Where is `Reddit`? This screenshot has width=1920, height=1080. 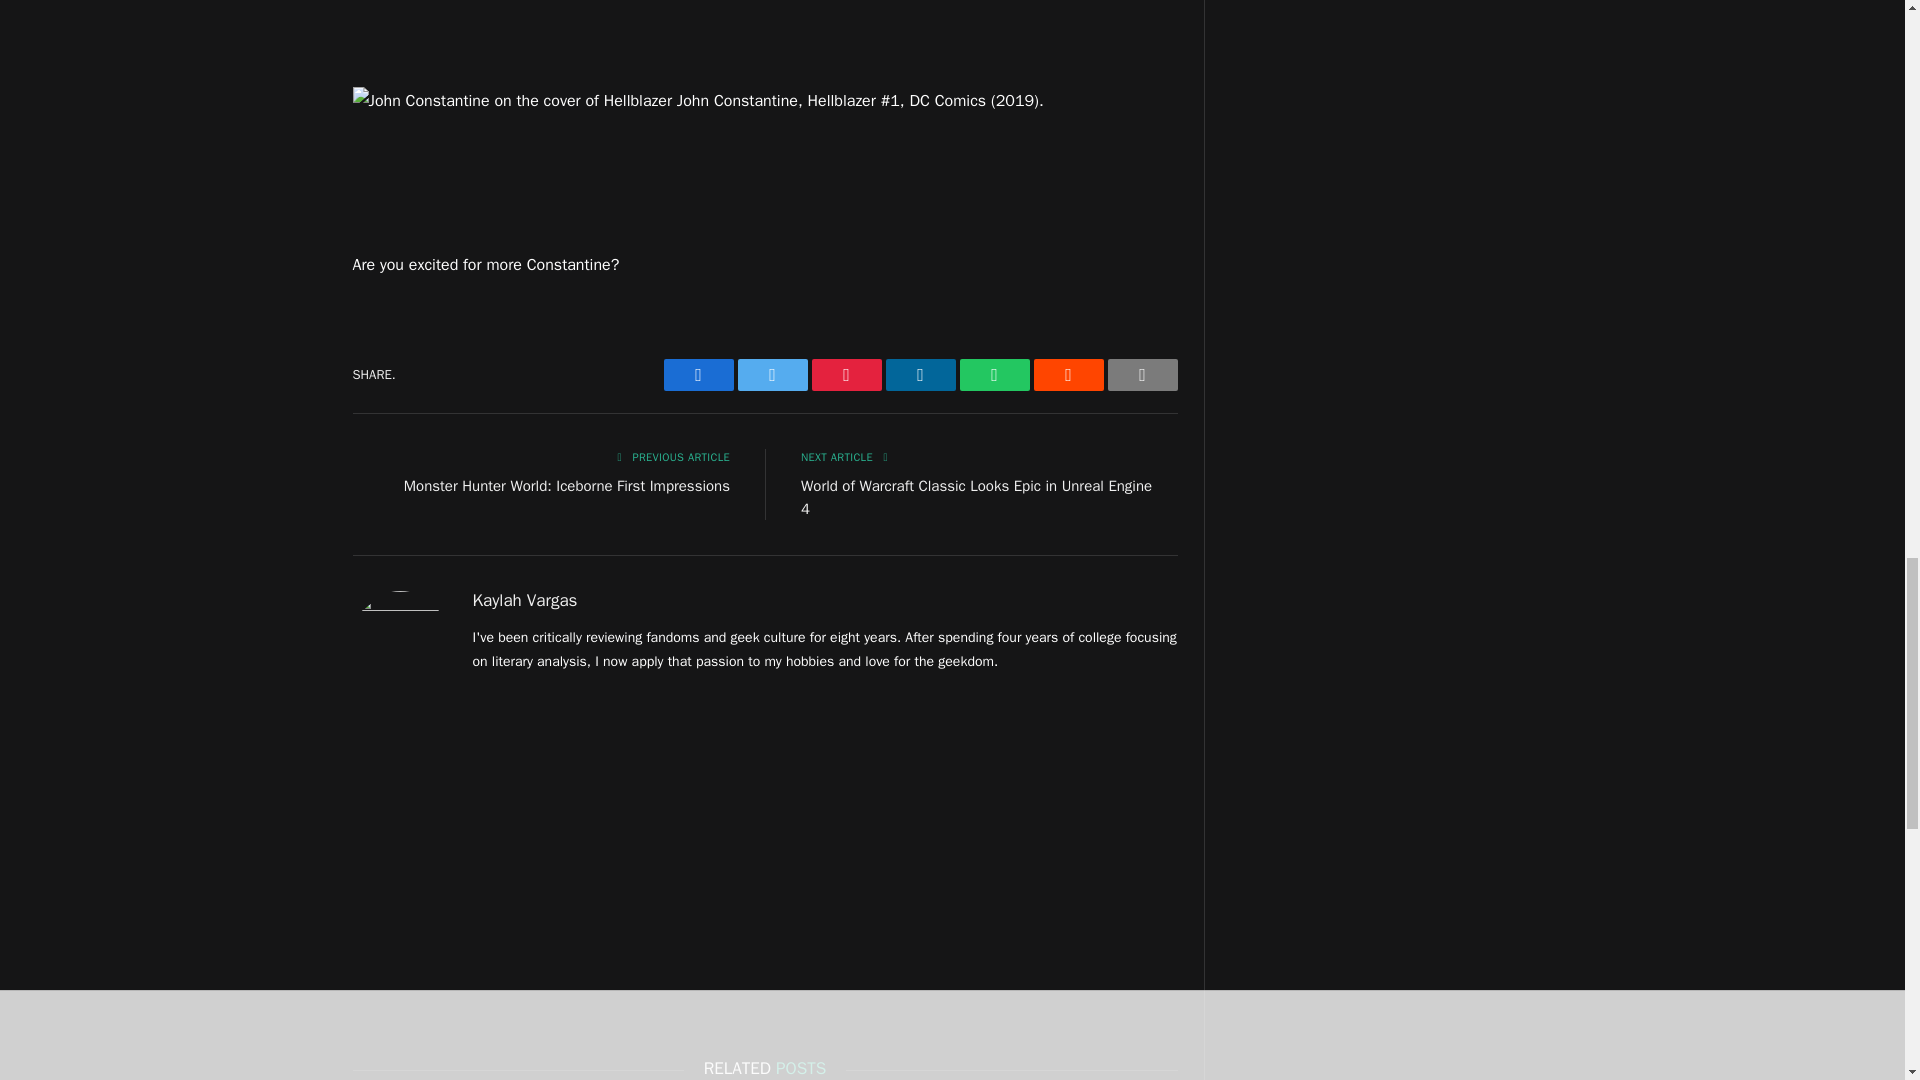
Reddit is located at coordinates (1069, 374).